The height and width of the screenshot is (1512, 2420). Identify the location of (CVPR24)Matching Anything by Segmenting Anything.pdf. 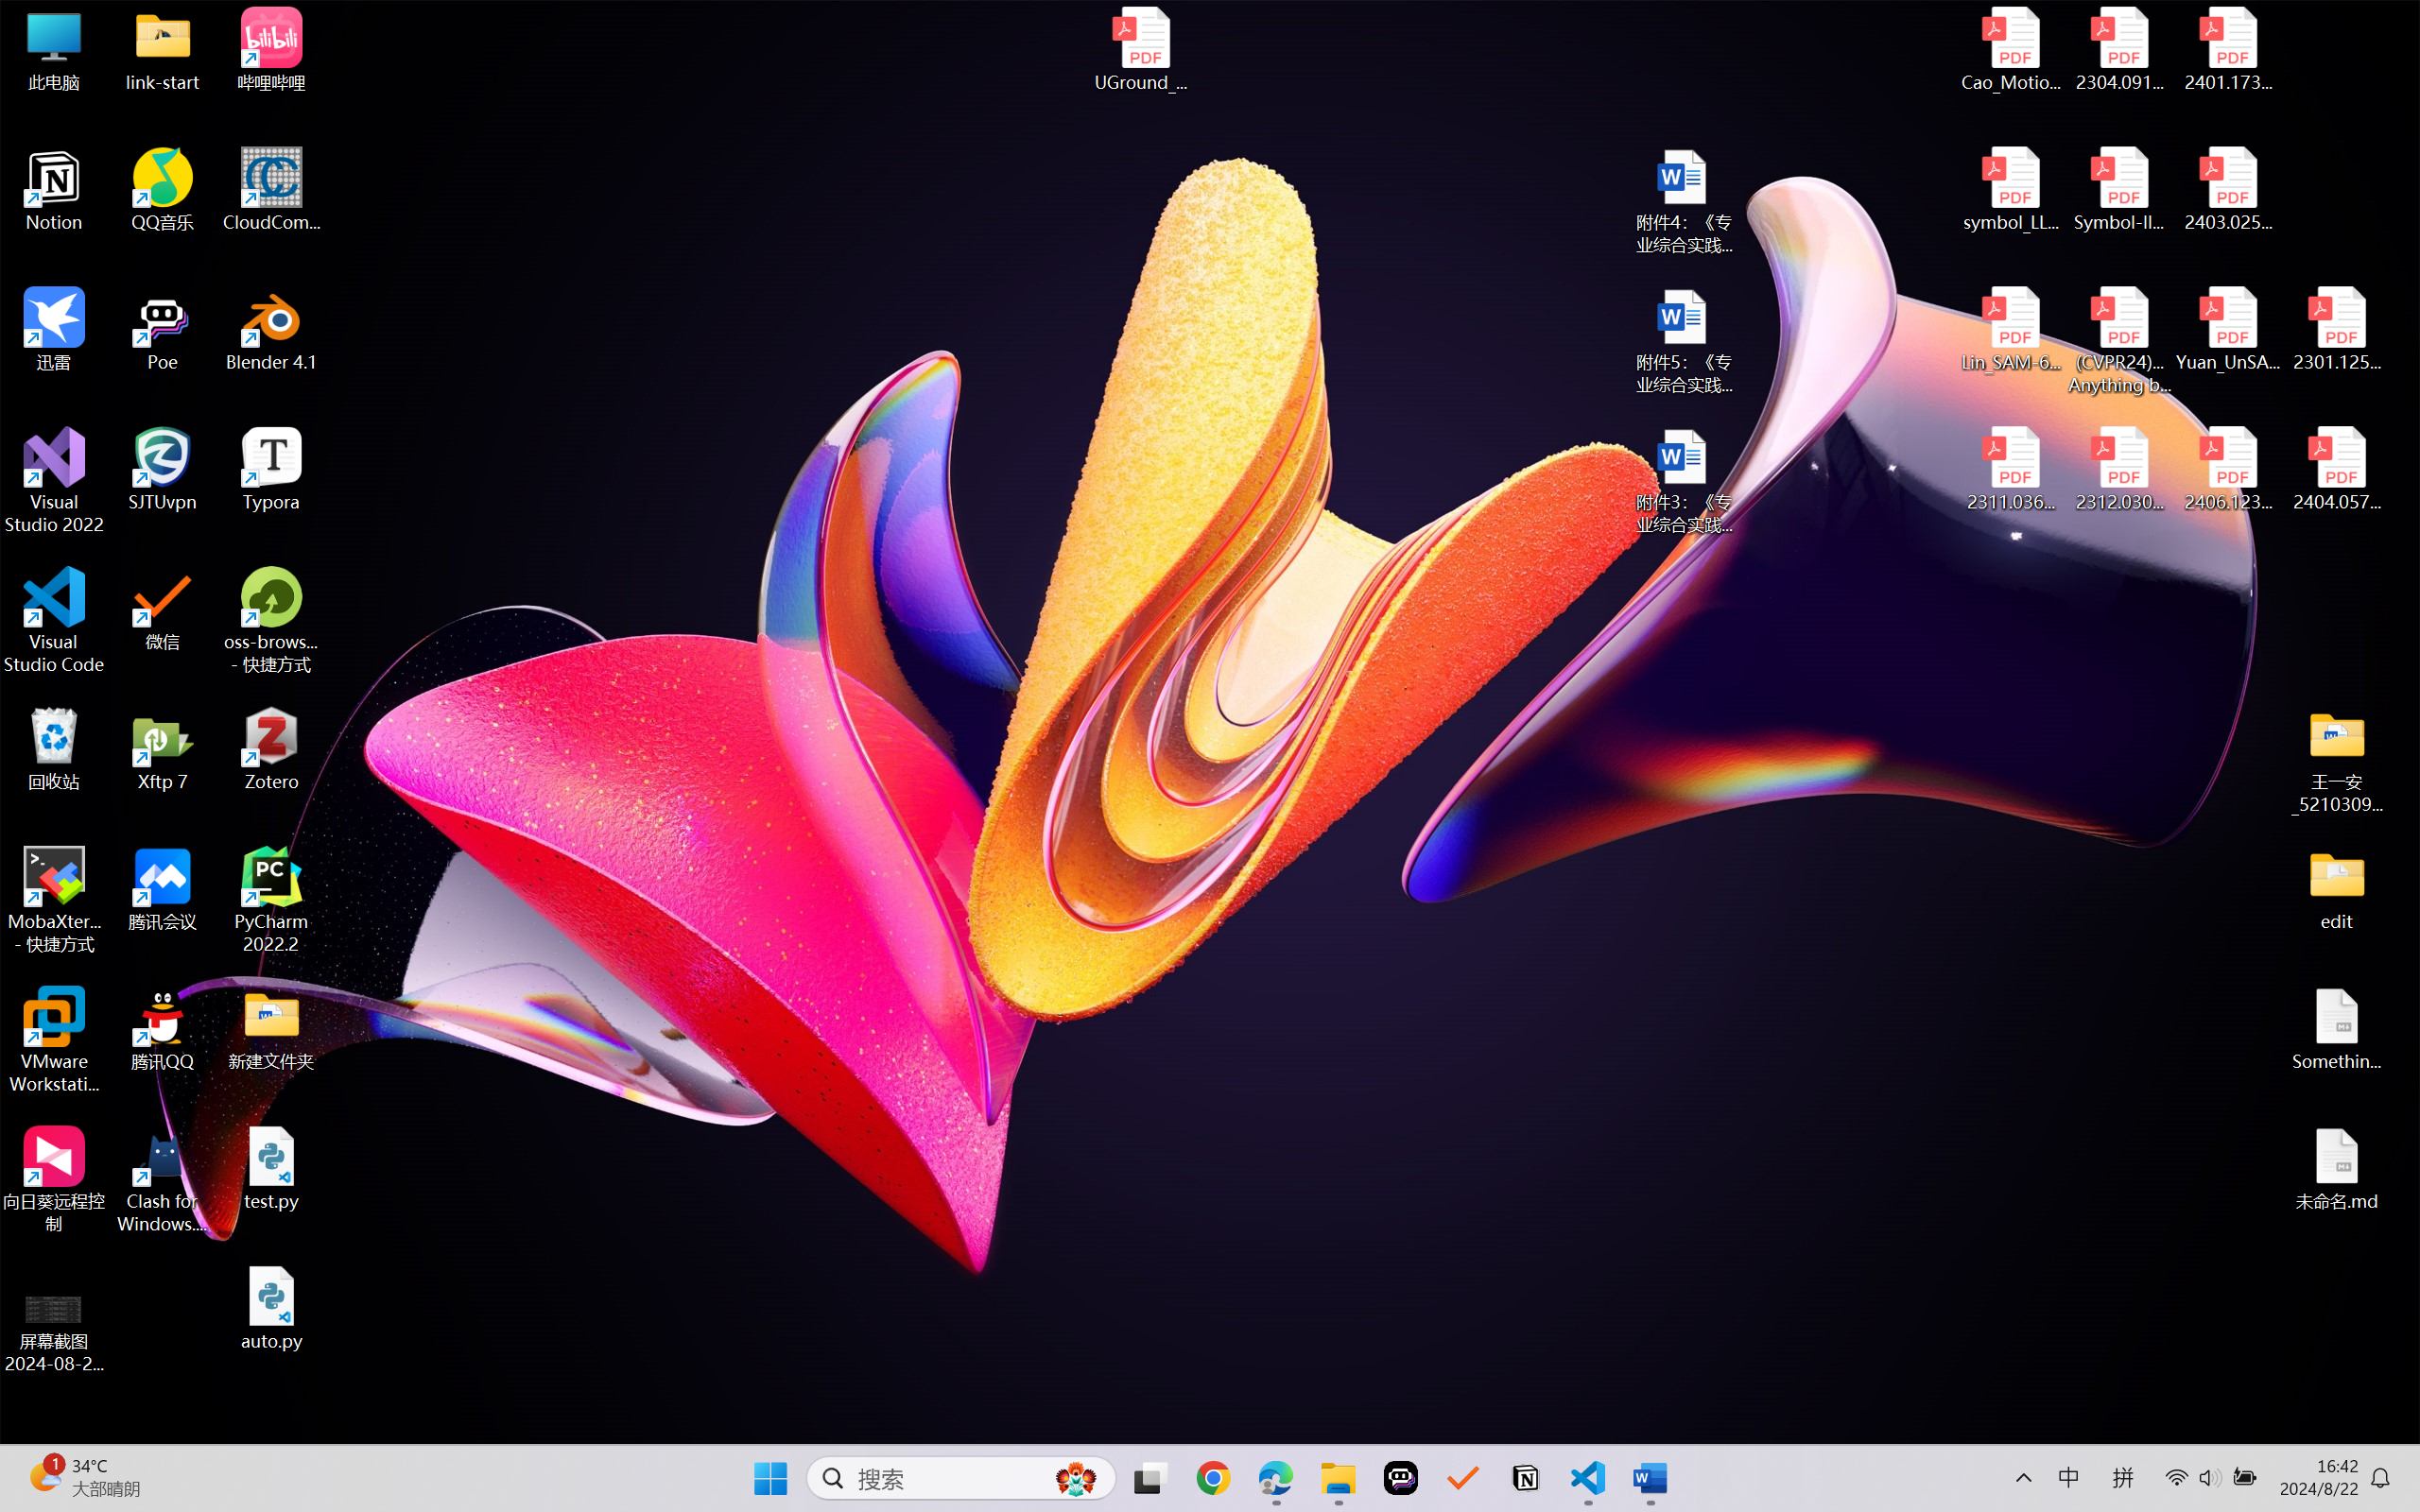
(2119, 340).